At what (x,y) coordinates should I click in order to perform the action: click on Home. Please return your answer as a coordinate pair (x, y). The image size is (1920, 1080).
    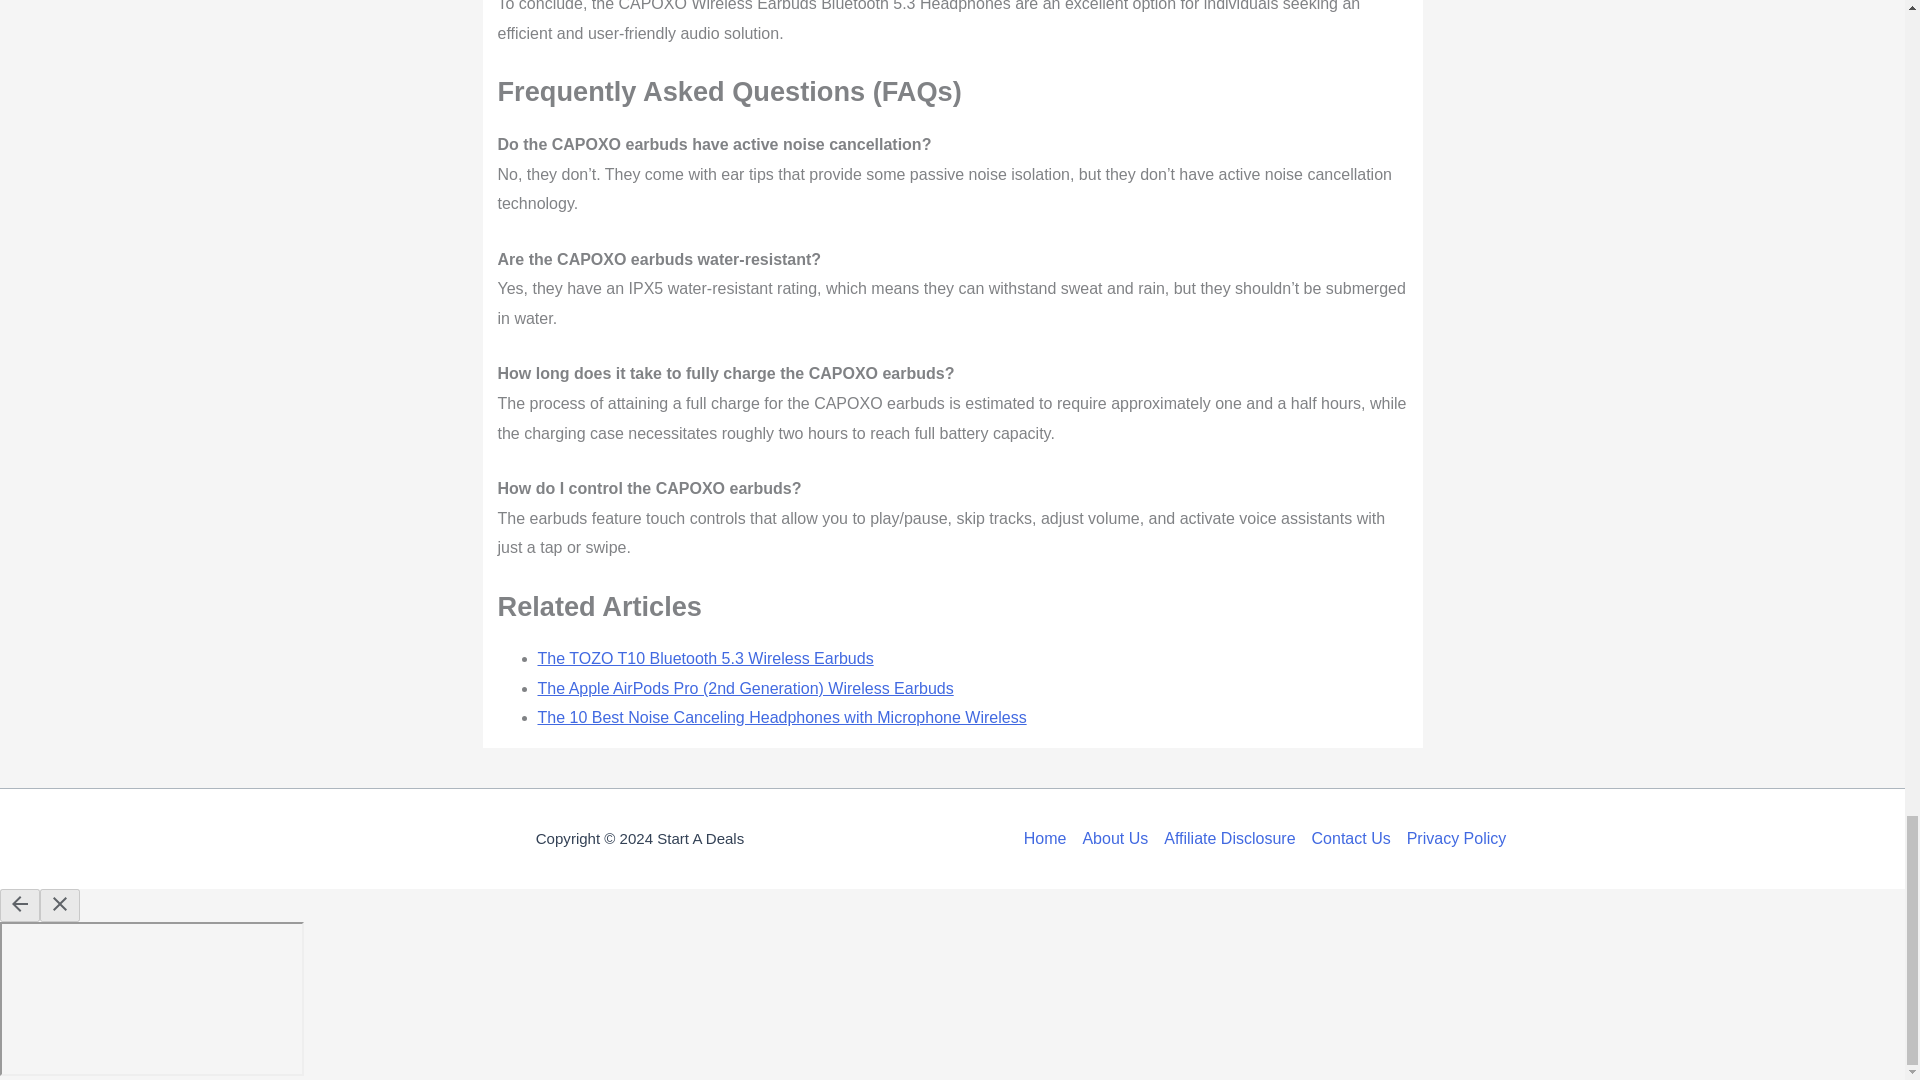
    Looking at the image, I should click on (1049, 839).